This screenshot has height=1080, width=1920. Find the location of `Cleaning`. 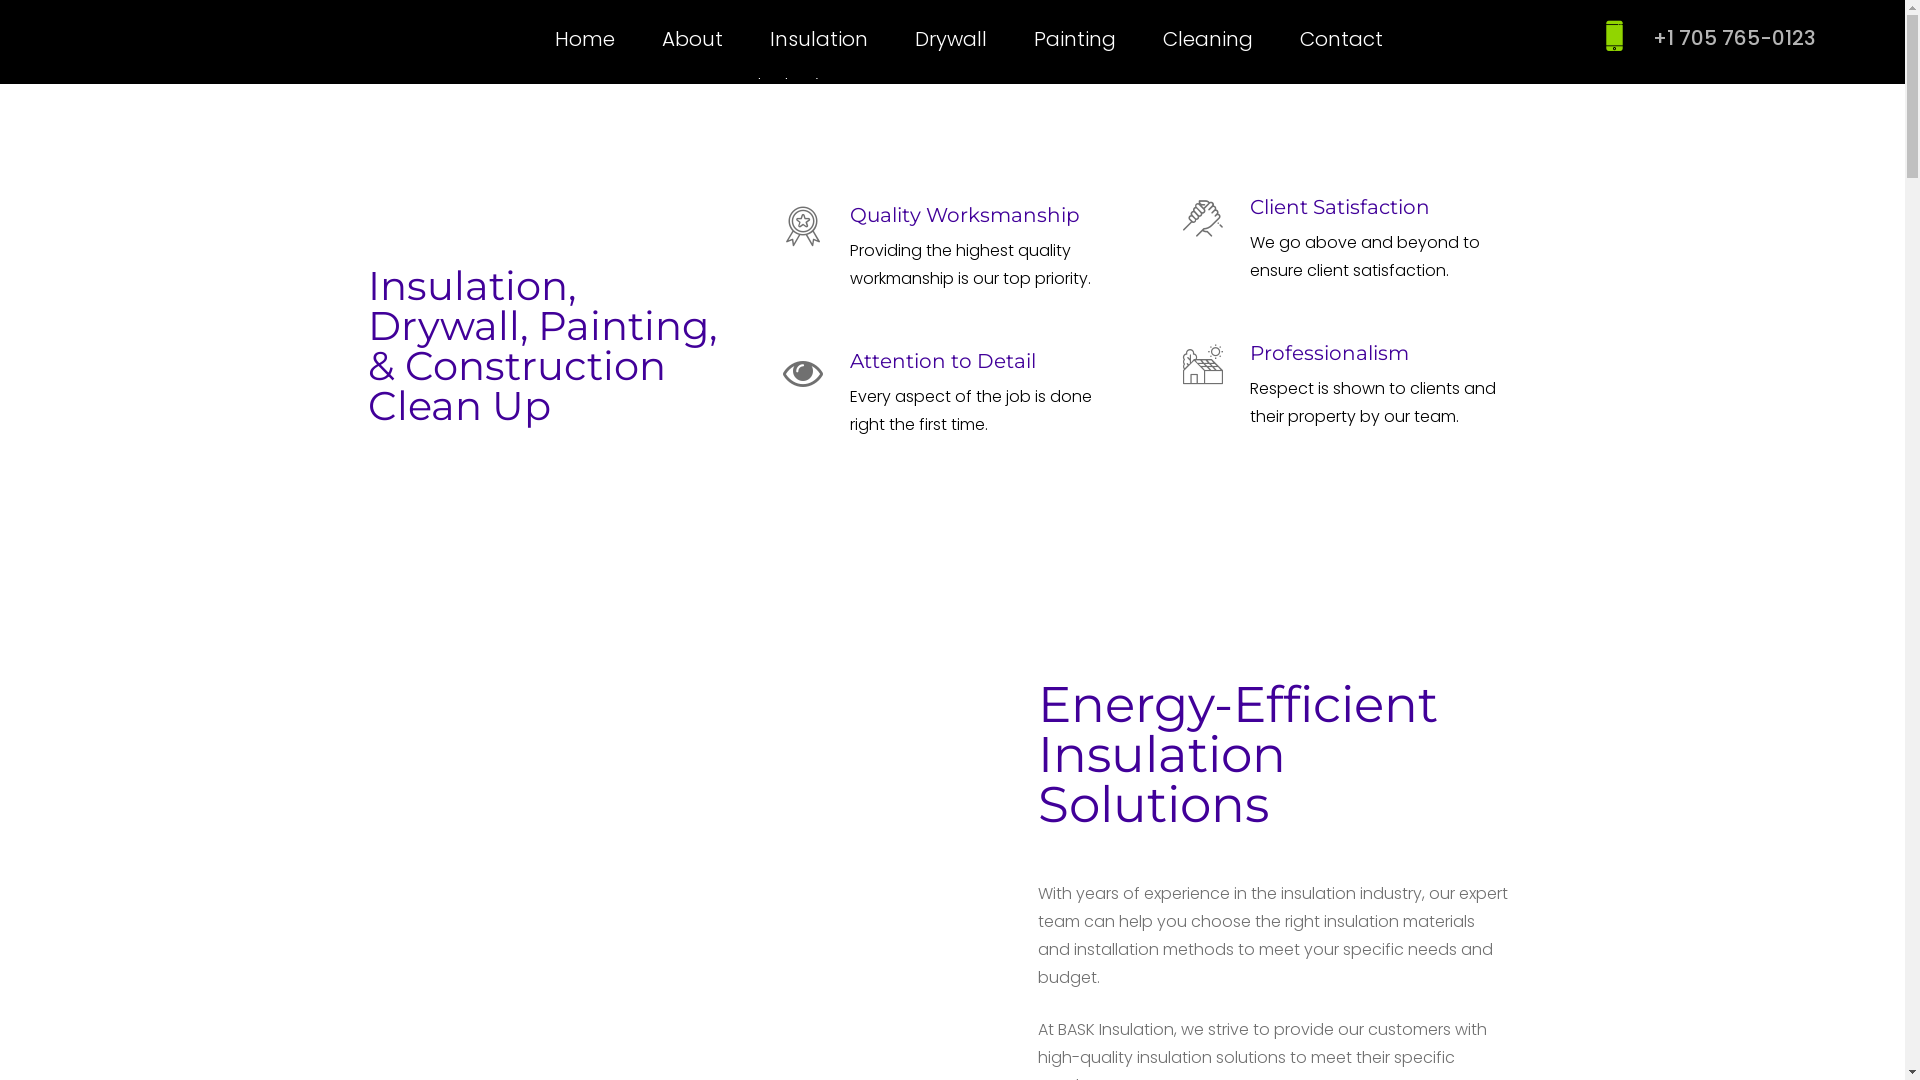

Cleaning is located at coordinates (1208, 38).